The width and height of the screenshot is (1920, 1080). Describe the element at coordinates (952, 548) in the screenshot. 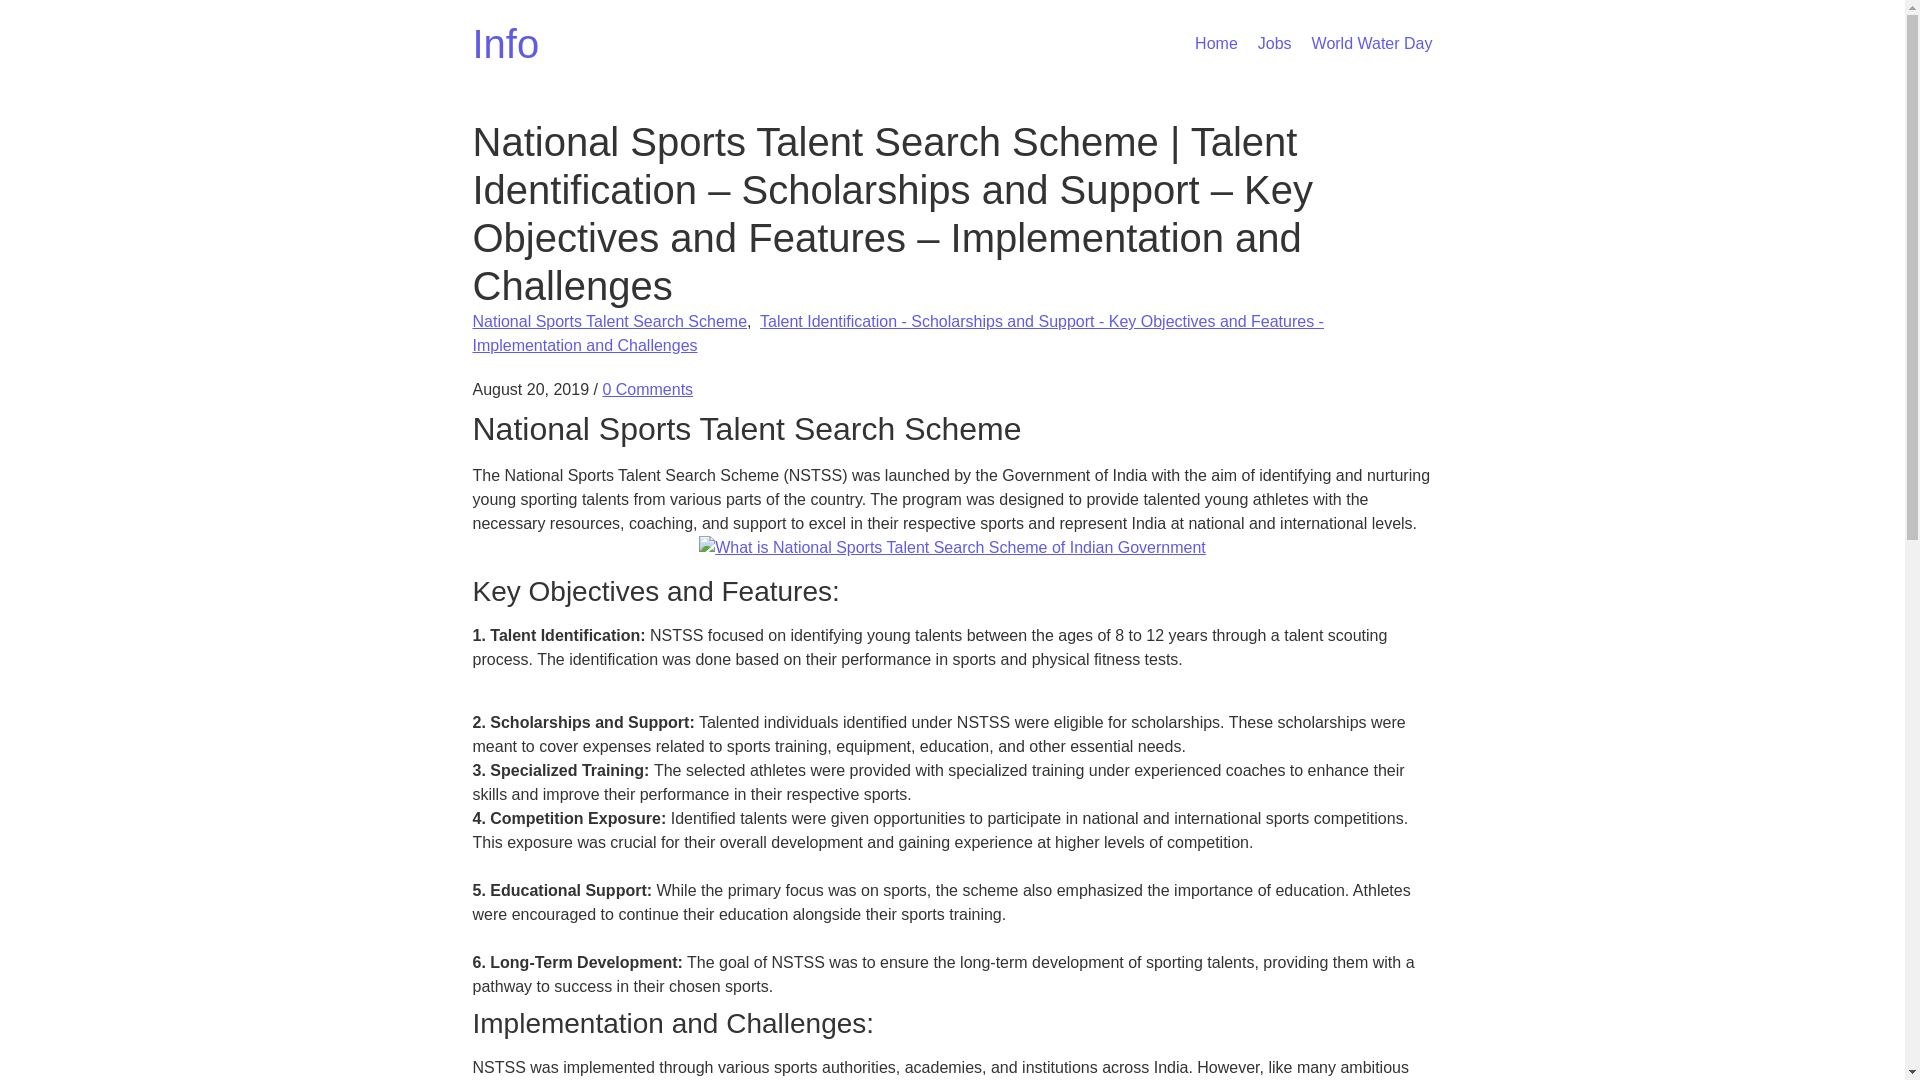

I see `National Sports Talent Search Scheme` at that location.